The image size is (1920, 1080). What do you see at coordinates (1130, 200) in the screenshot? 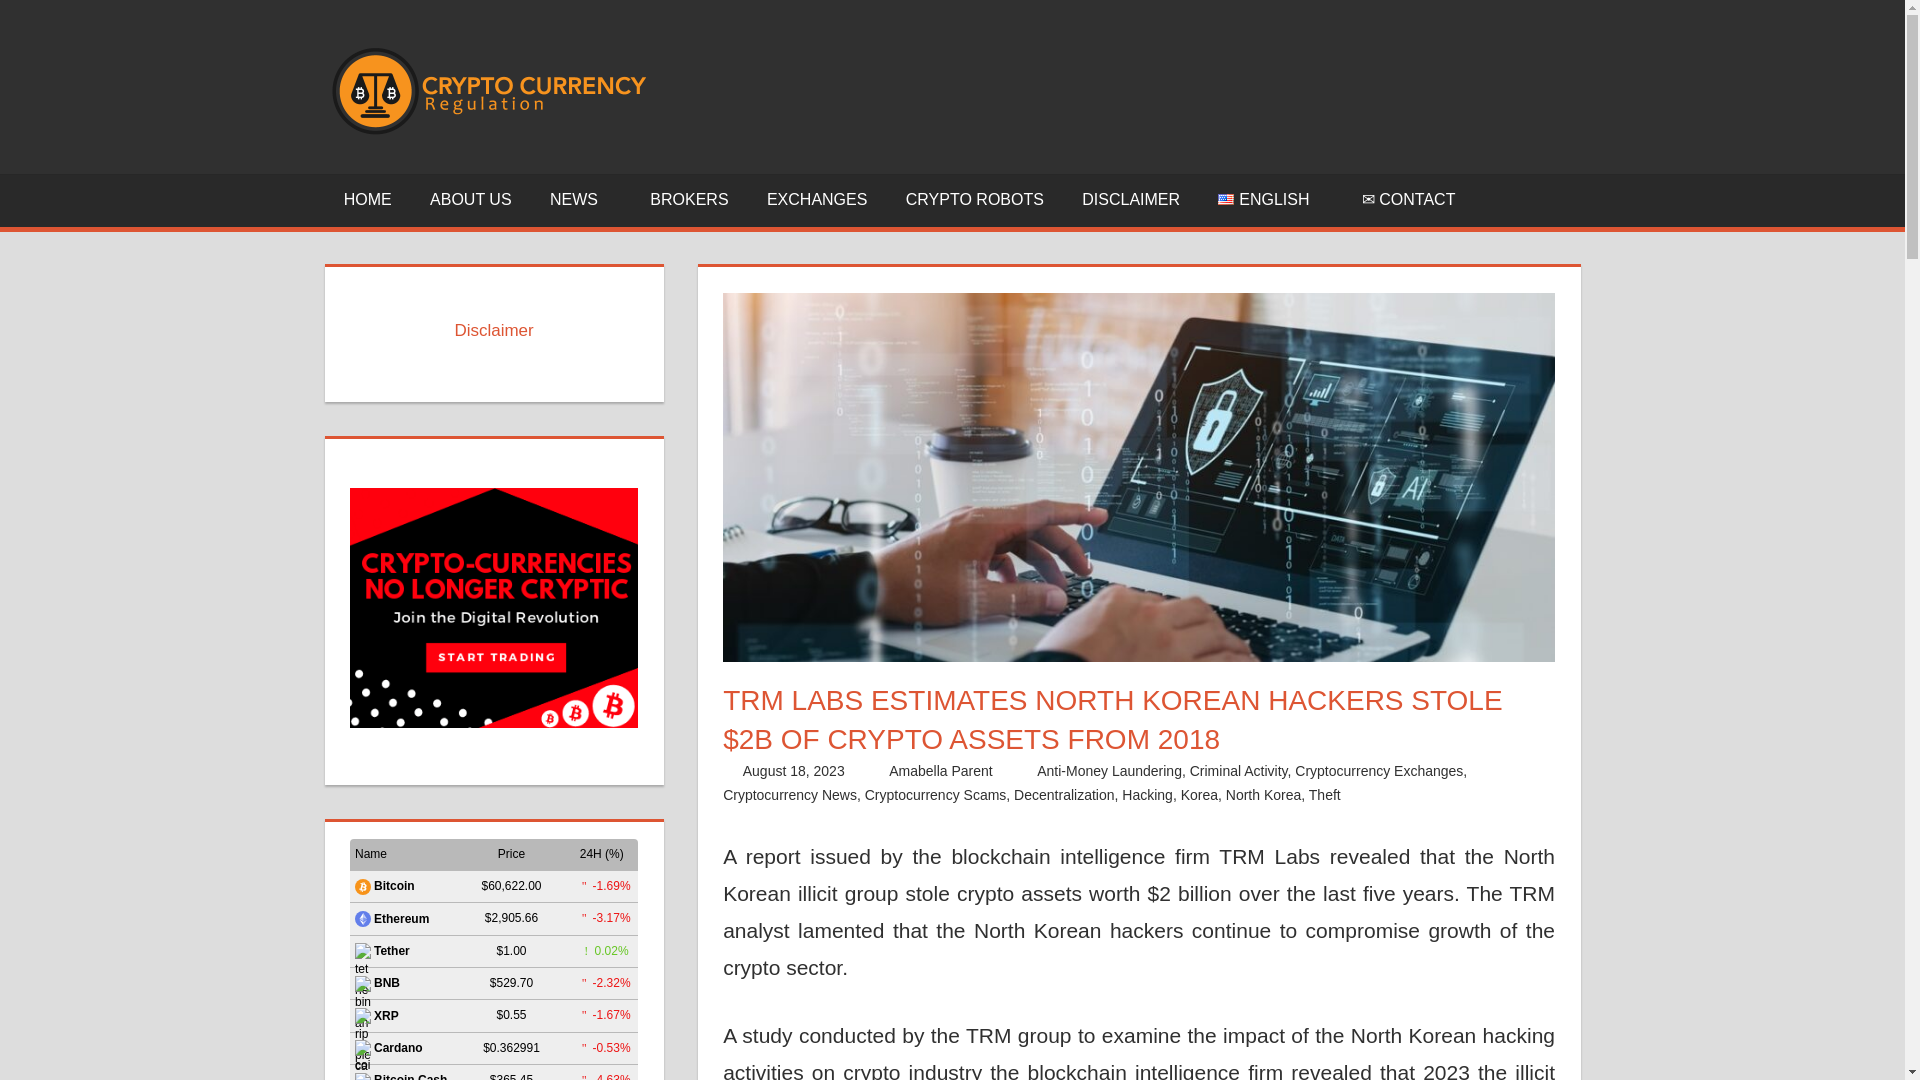
I see `DISCLAIMER` at bounding box center [1130, 200].